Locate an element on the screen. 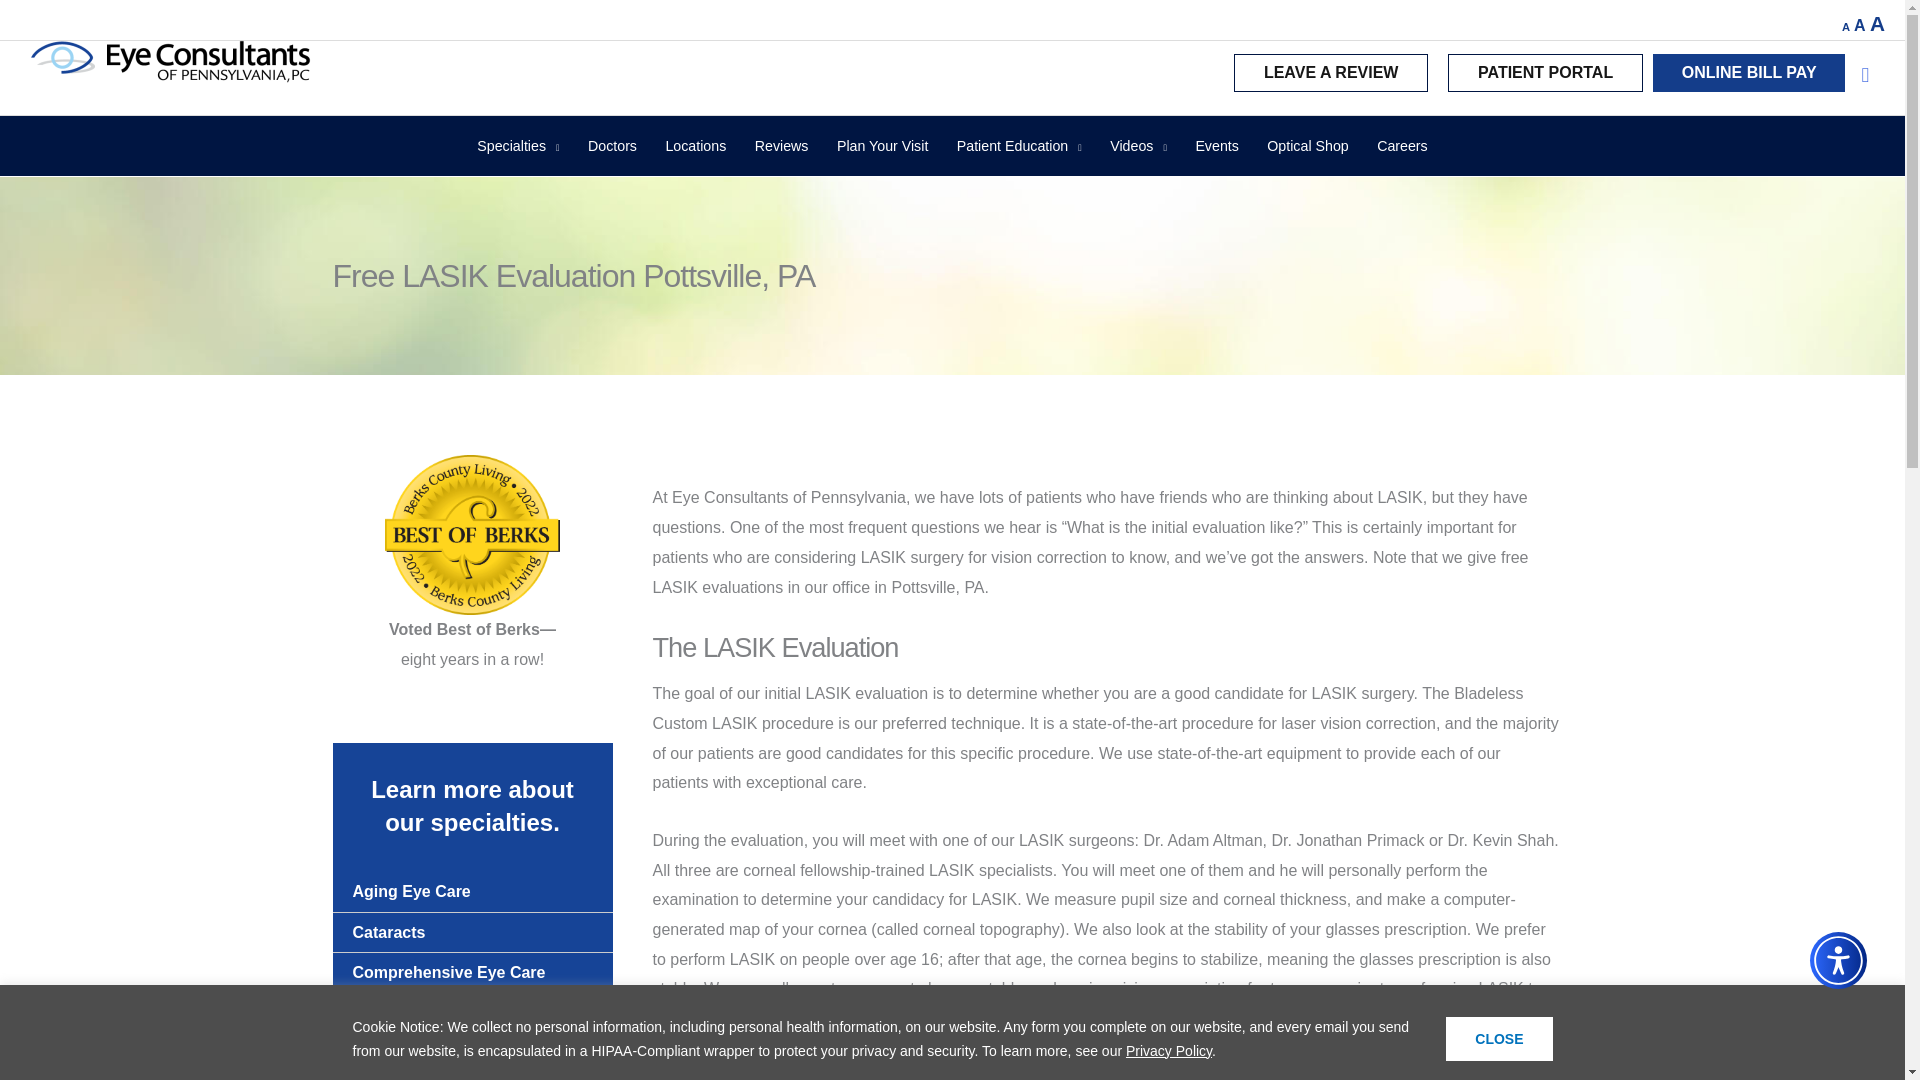  Privacy Policy is located at coordinates (1168, 1050).